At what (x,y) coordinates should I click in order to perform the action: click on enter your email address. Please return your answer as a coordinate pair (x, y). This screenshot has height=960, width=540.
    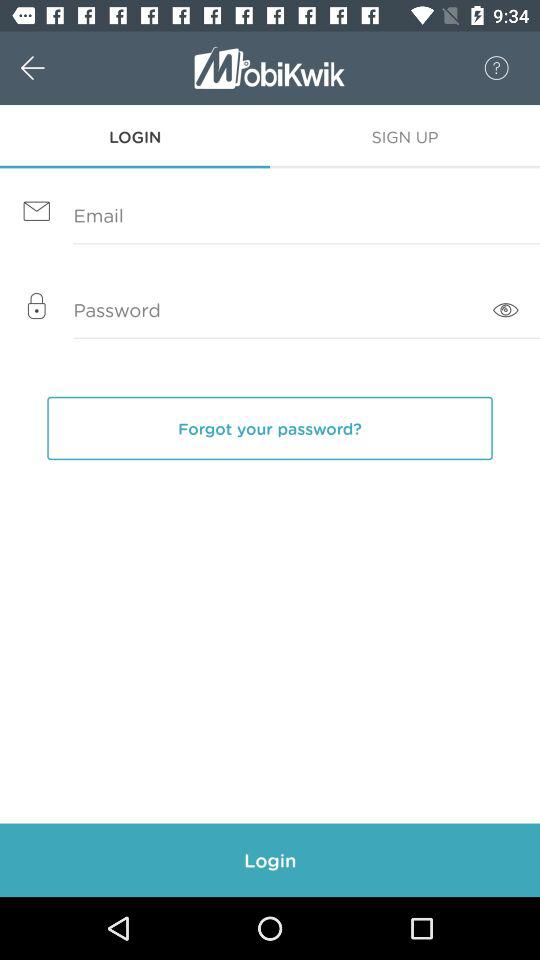
    Looking at the image, I should click on (270, 216).